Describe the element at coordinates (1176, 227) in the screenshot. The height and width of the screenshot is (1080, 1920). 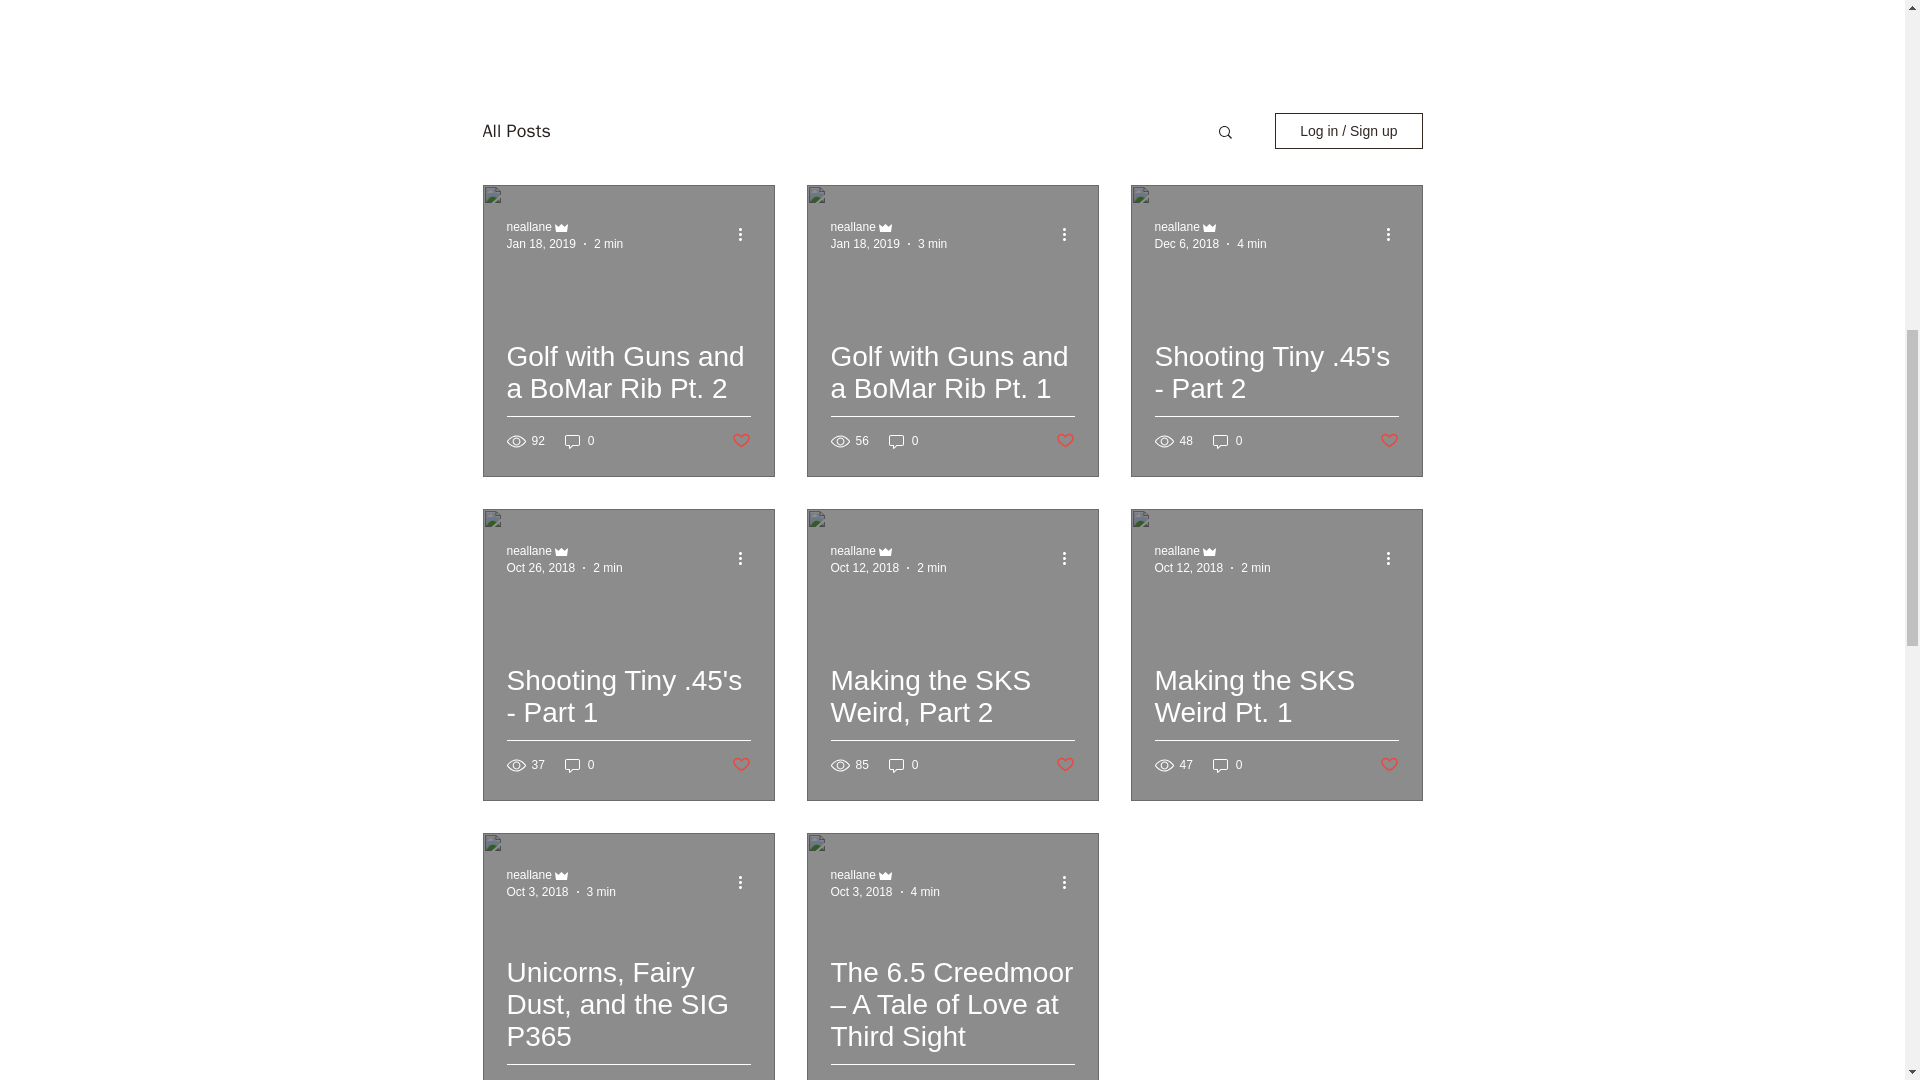
I see `neallane` at that location.